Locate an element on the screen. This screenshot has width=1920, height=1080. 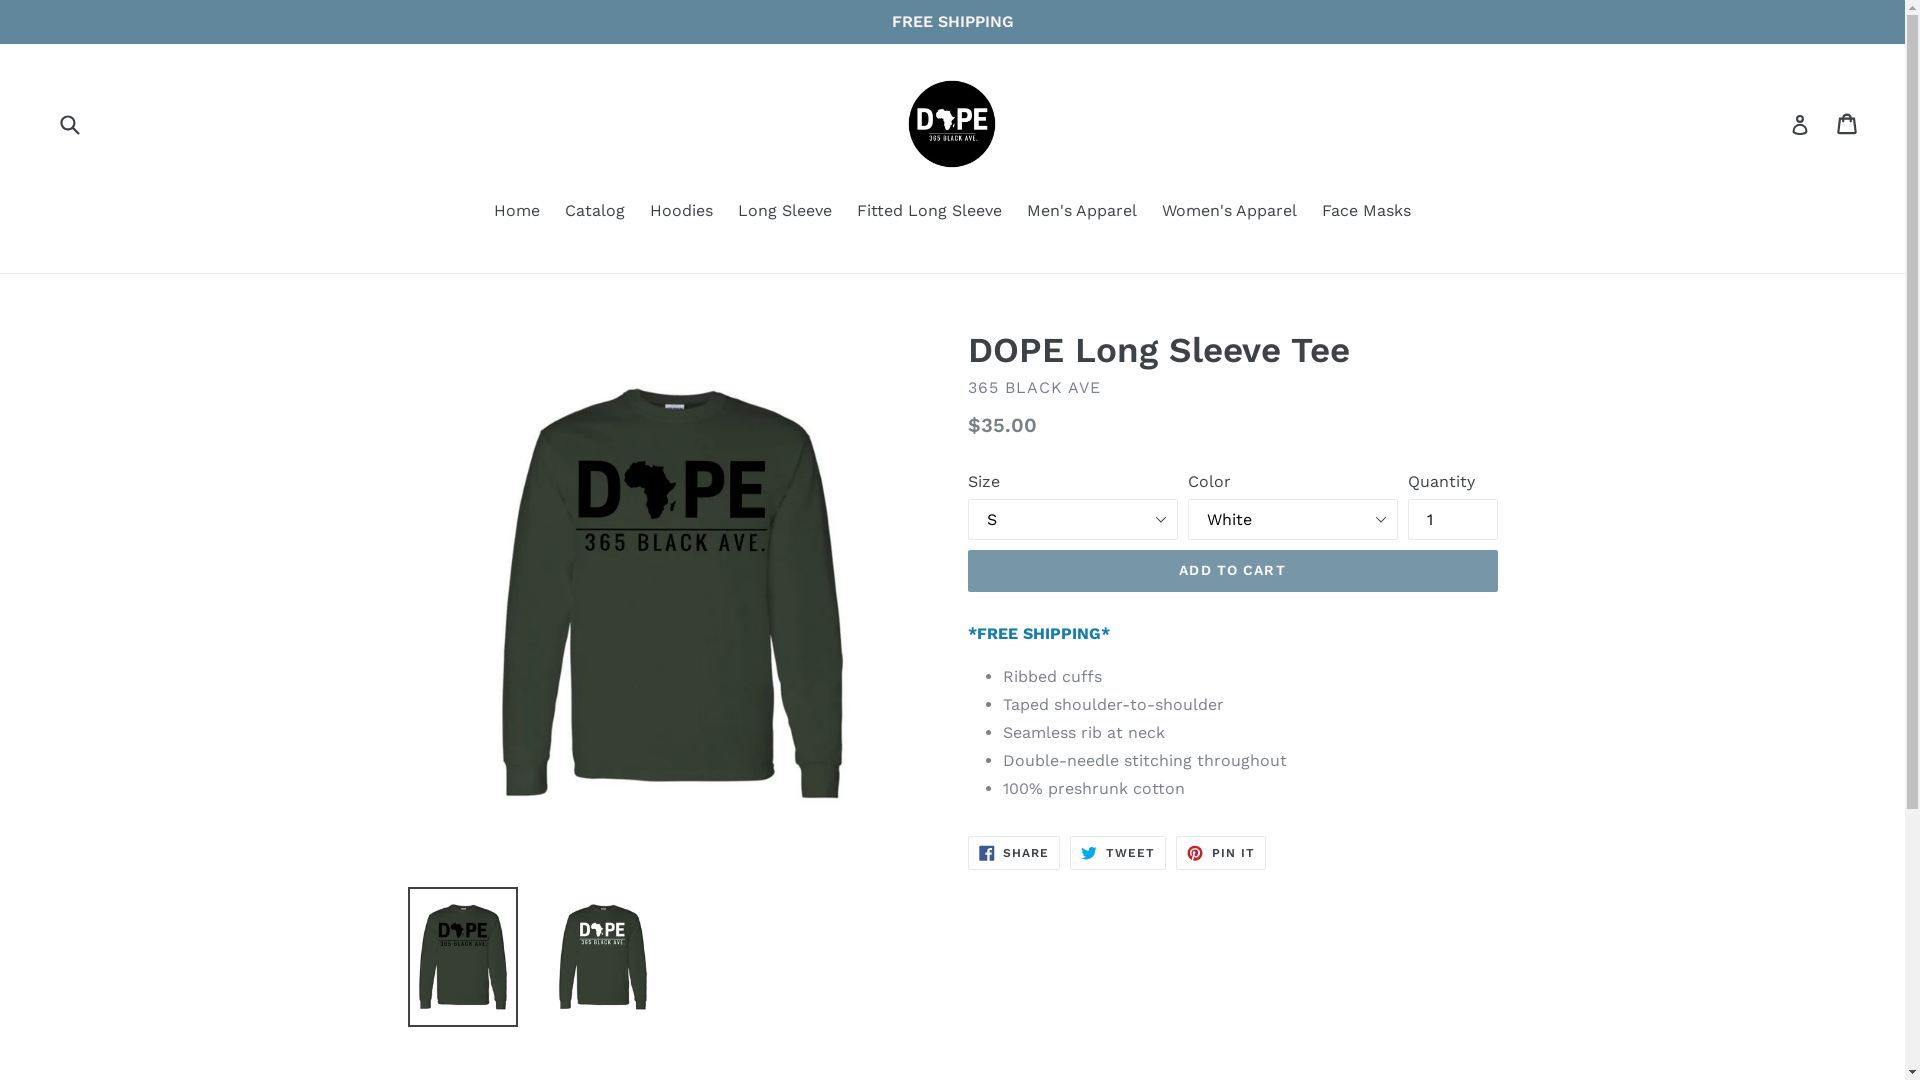
Long Sleeve is located at coordinates (785, 212).